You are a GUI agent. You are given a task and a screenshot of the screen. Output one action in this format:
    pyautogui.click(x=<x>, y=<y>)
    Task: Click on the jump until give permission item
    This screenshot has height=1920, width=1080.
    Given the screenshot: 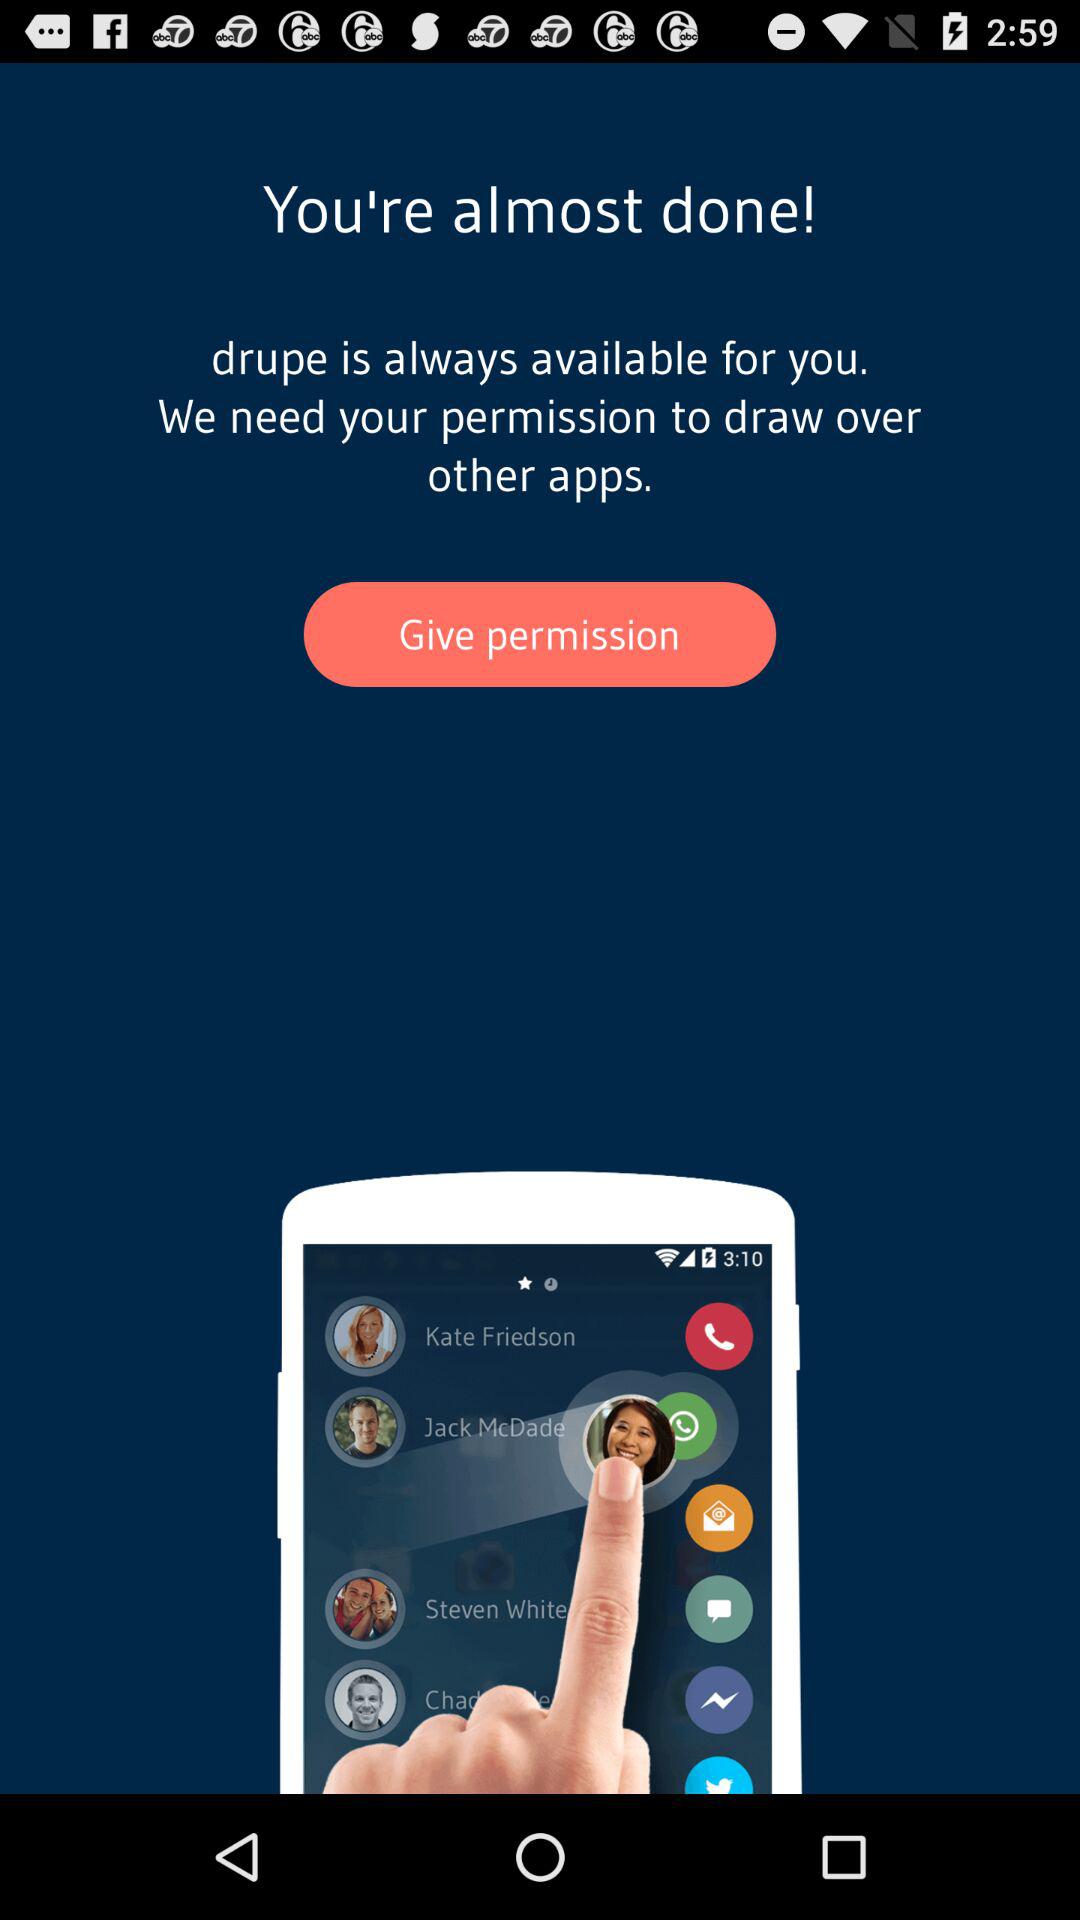 What is the action you would take?
    pyautogui.click(x=540, y=634)
    